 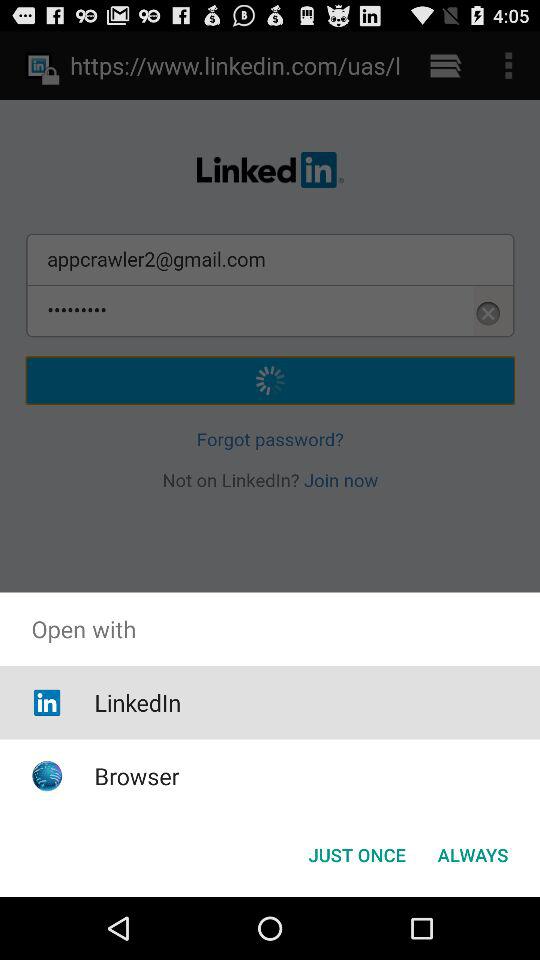 I want to click on swipe until the always, so click(x=472, y=854).